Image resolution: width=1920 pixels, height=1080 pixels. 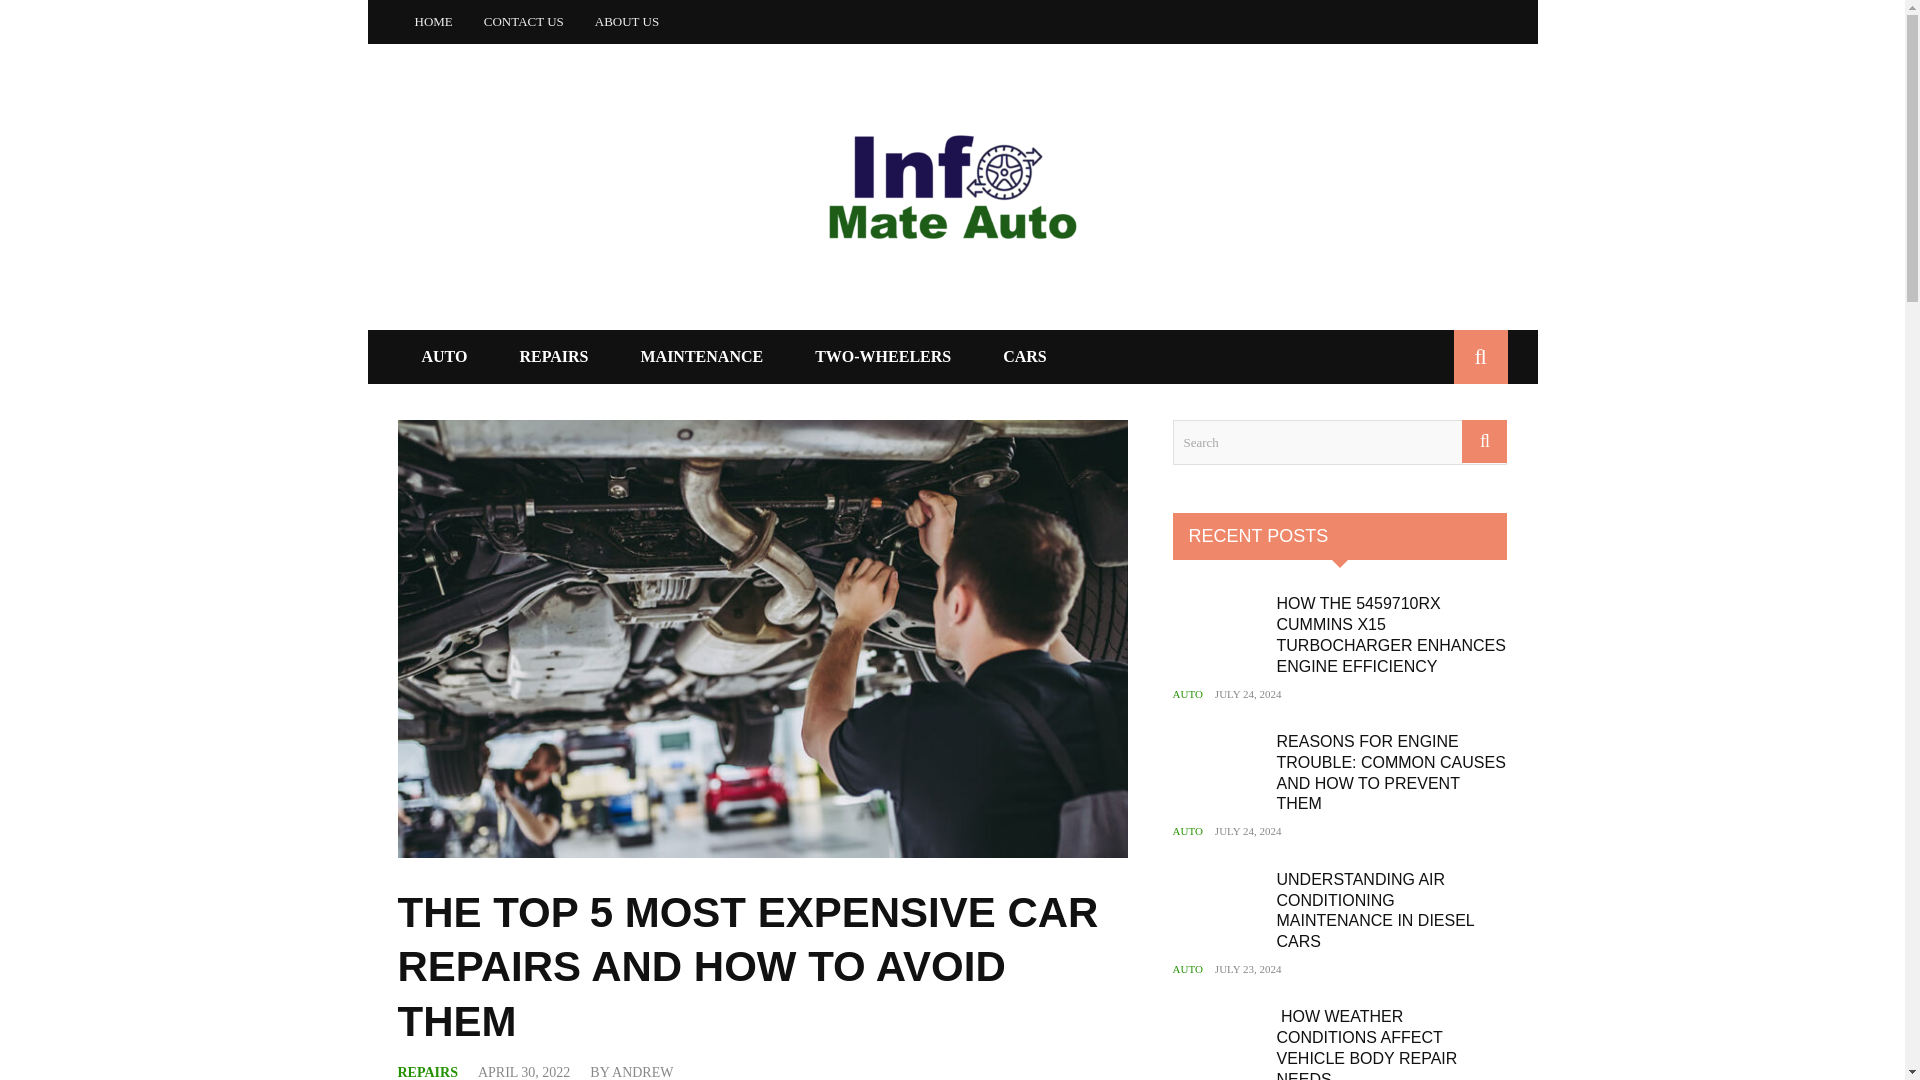 I want to click on REPAIRS, so click(x=428, y=1072).